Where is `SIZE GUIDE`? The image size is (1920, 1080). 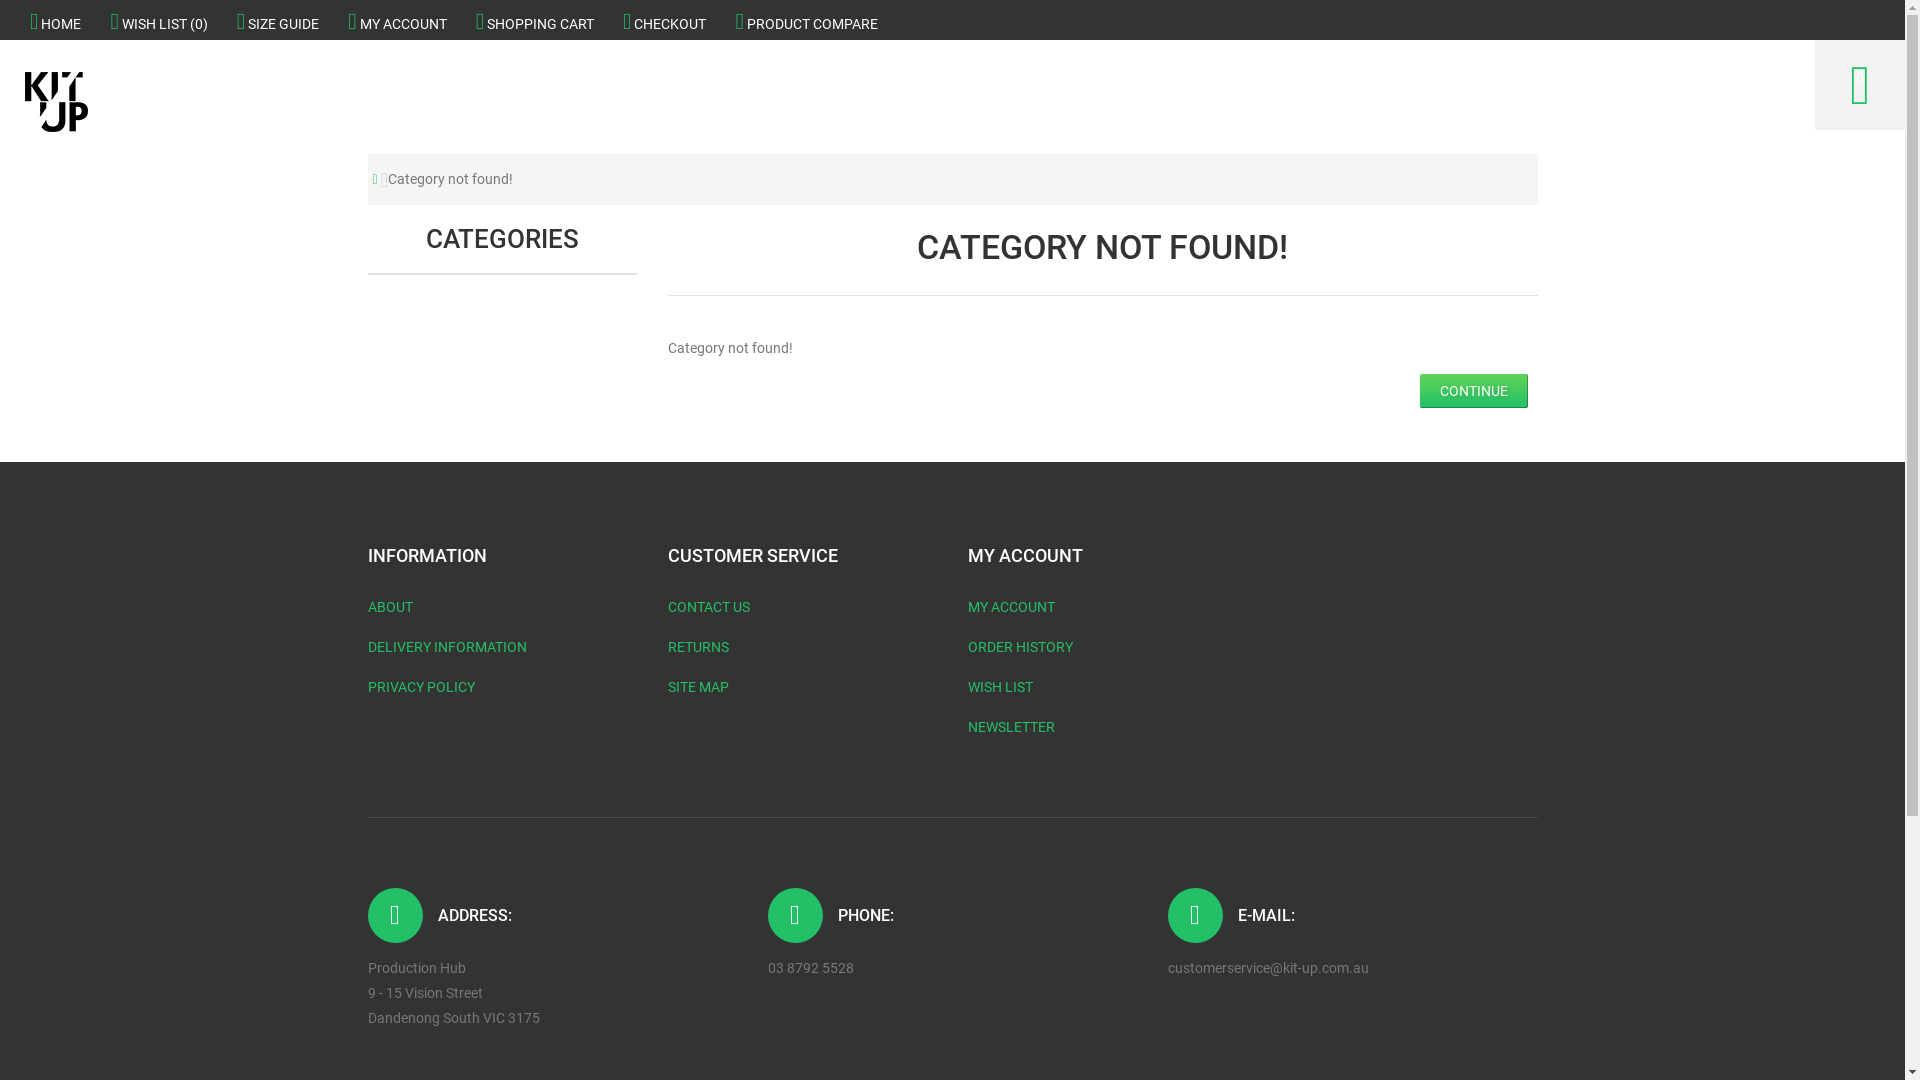
SIZE GUIDE is located at coordinates (278, 20).